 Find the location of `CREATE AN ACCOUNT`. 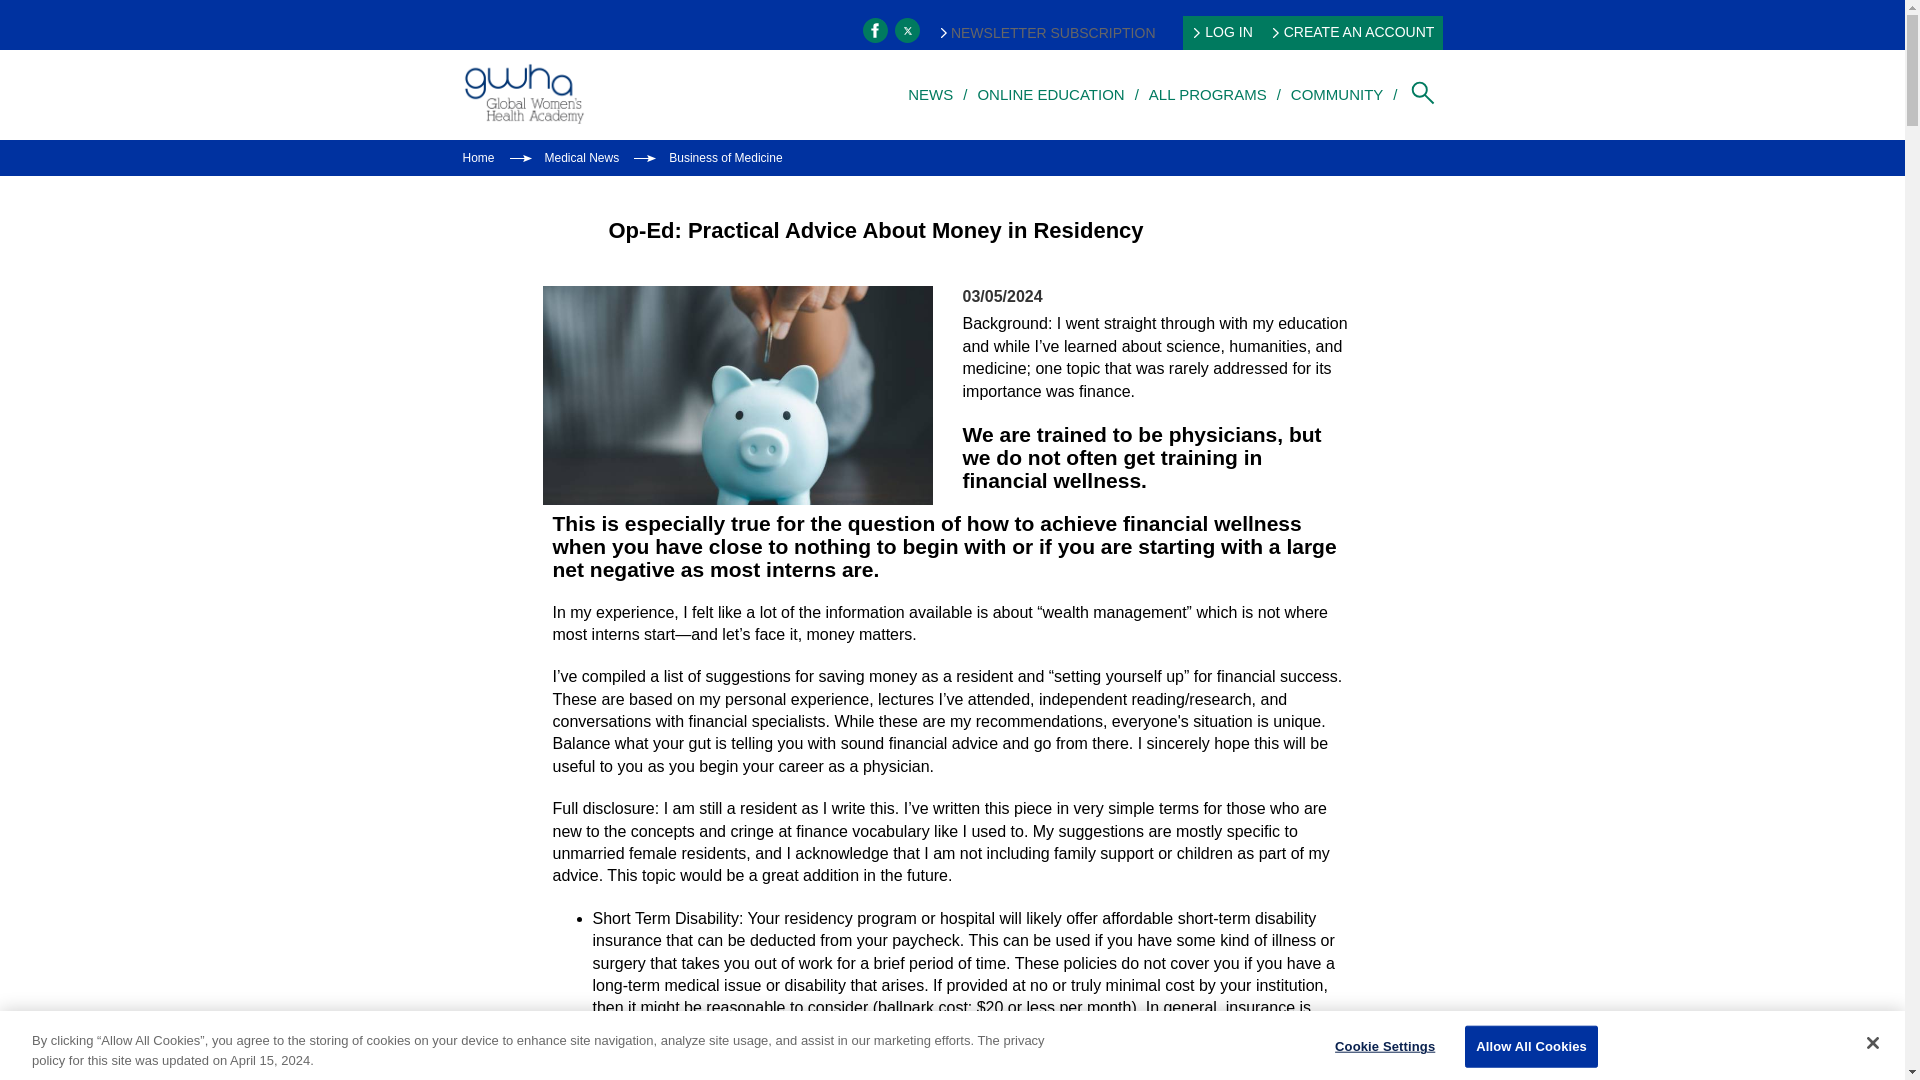

CREATE AN ACCOUNT is located at coordinates (1354, 32).